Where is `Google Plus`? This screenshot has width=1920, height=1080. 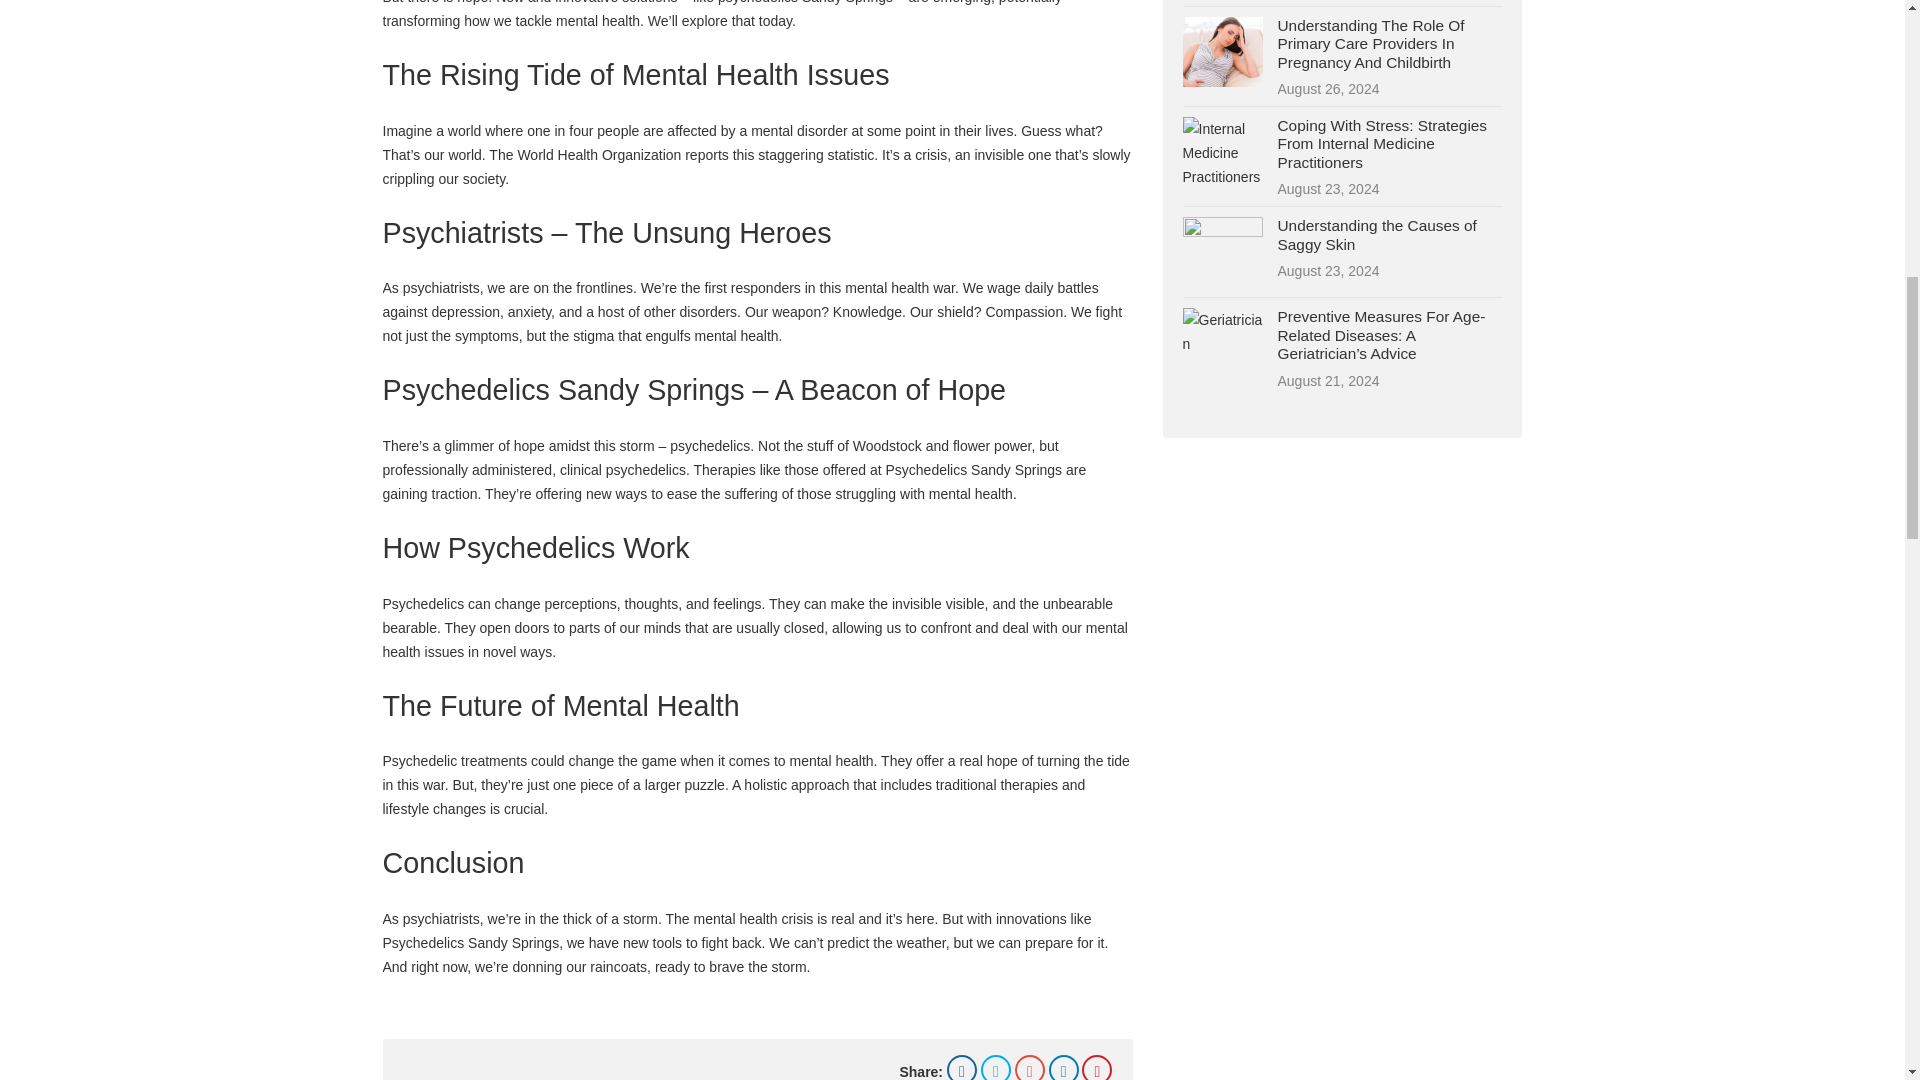
Google Plus is located at coordinates (1030, 1068).